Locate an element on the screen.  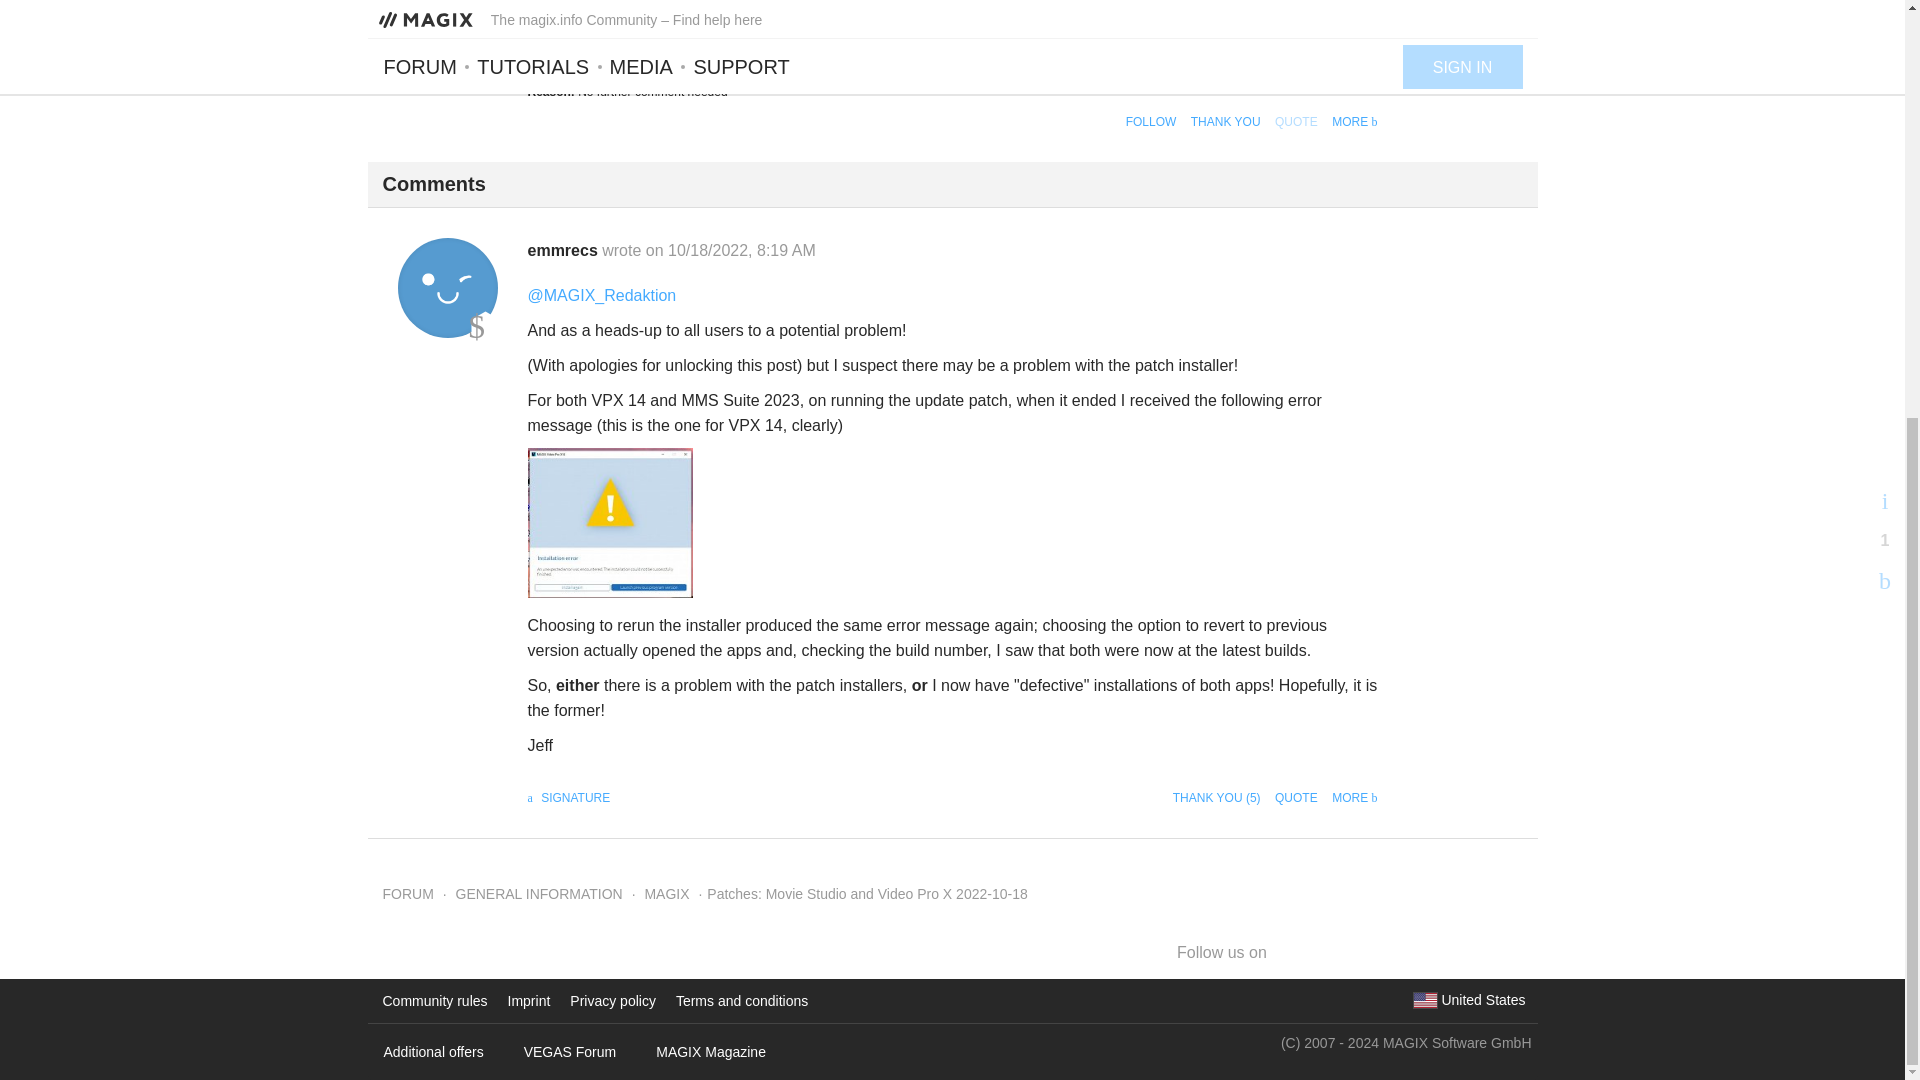
emmrecs is located at coordinates (447, 288).